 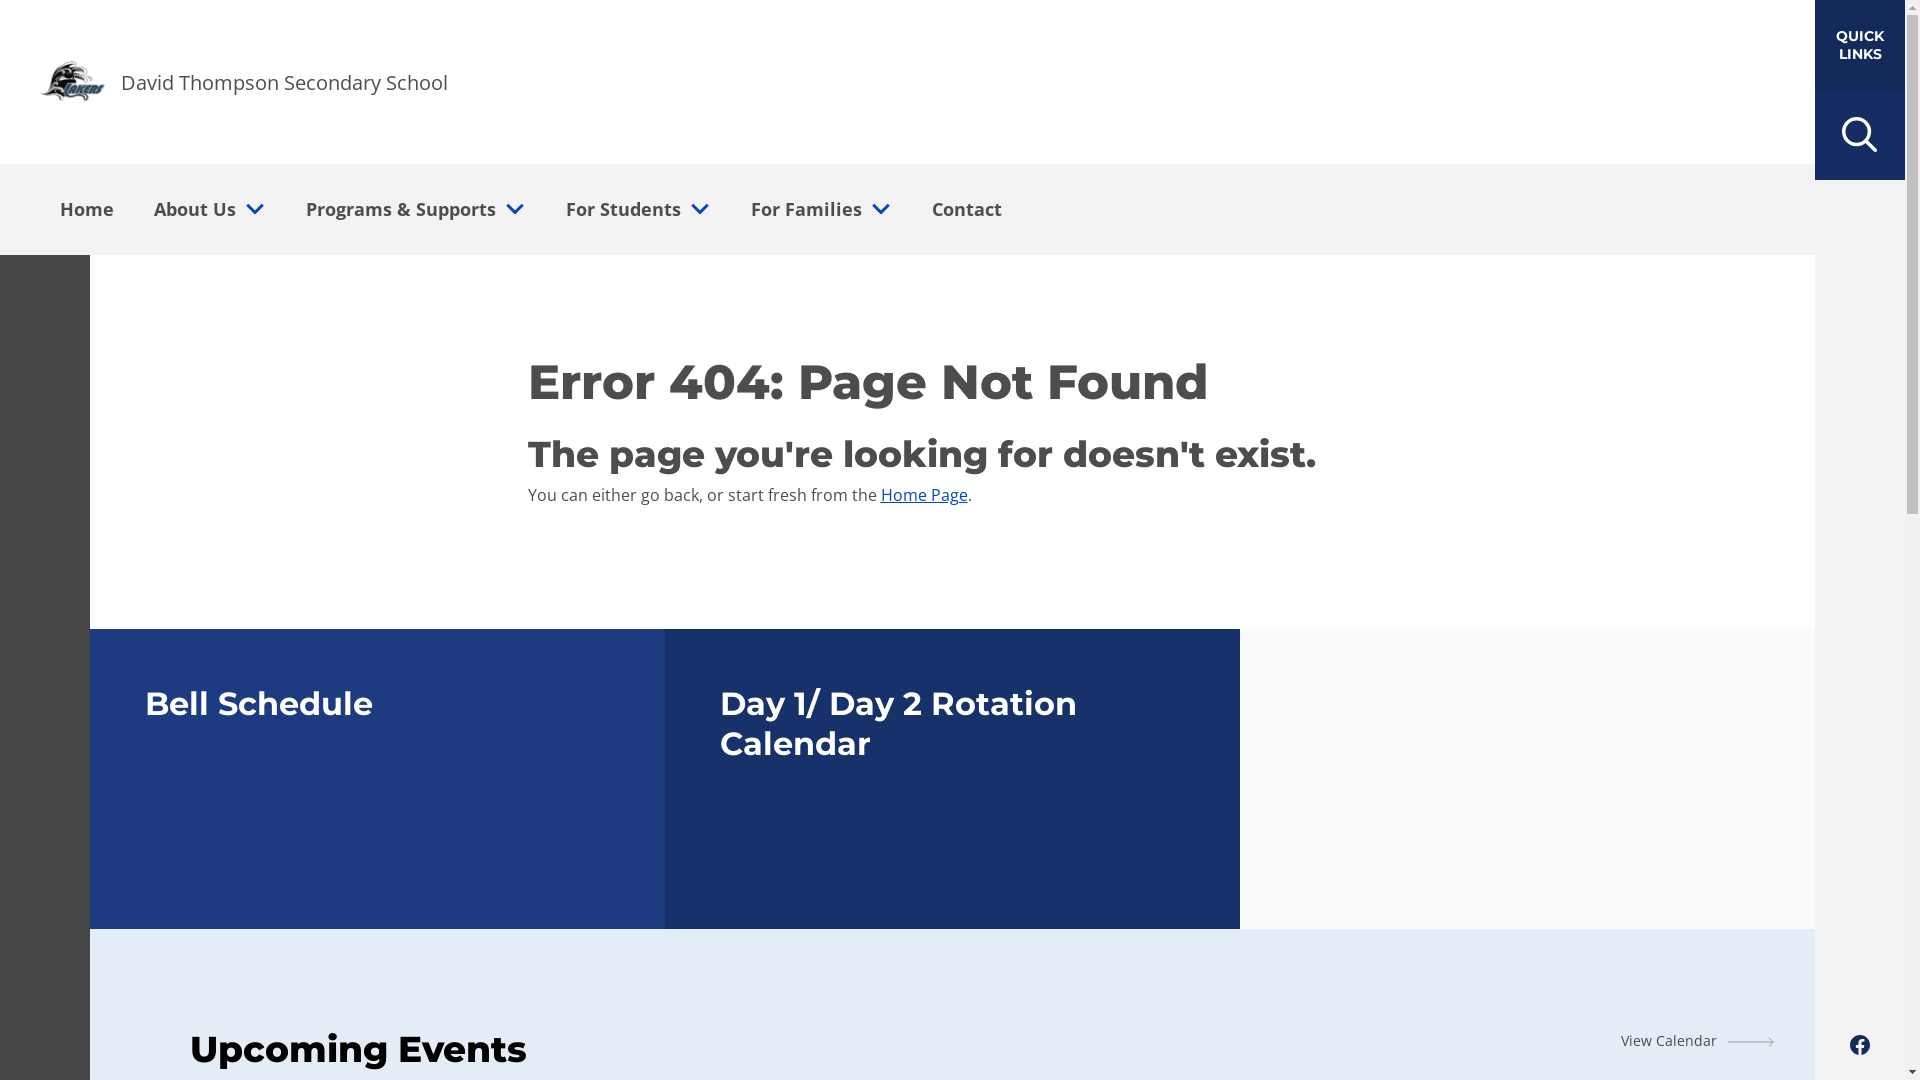 What do you see at coordinates (395, 209) in the screenshot?
I see `Programs & Supports` at bounding box center [395, 209].